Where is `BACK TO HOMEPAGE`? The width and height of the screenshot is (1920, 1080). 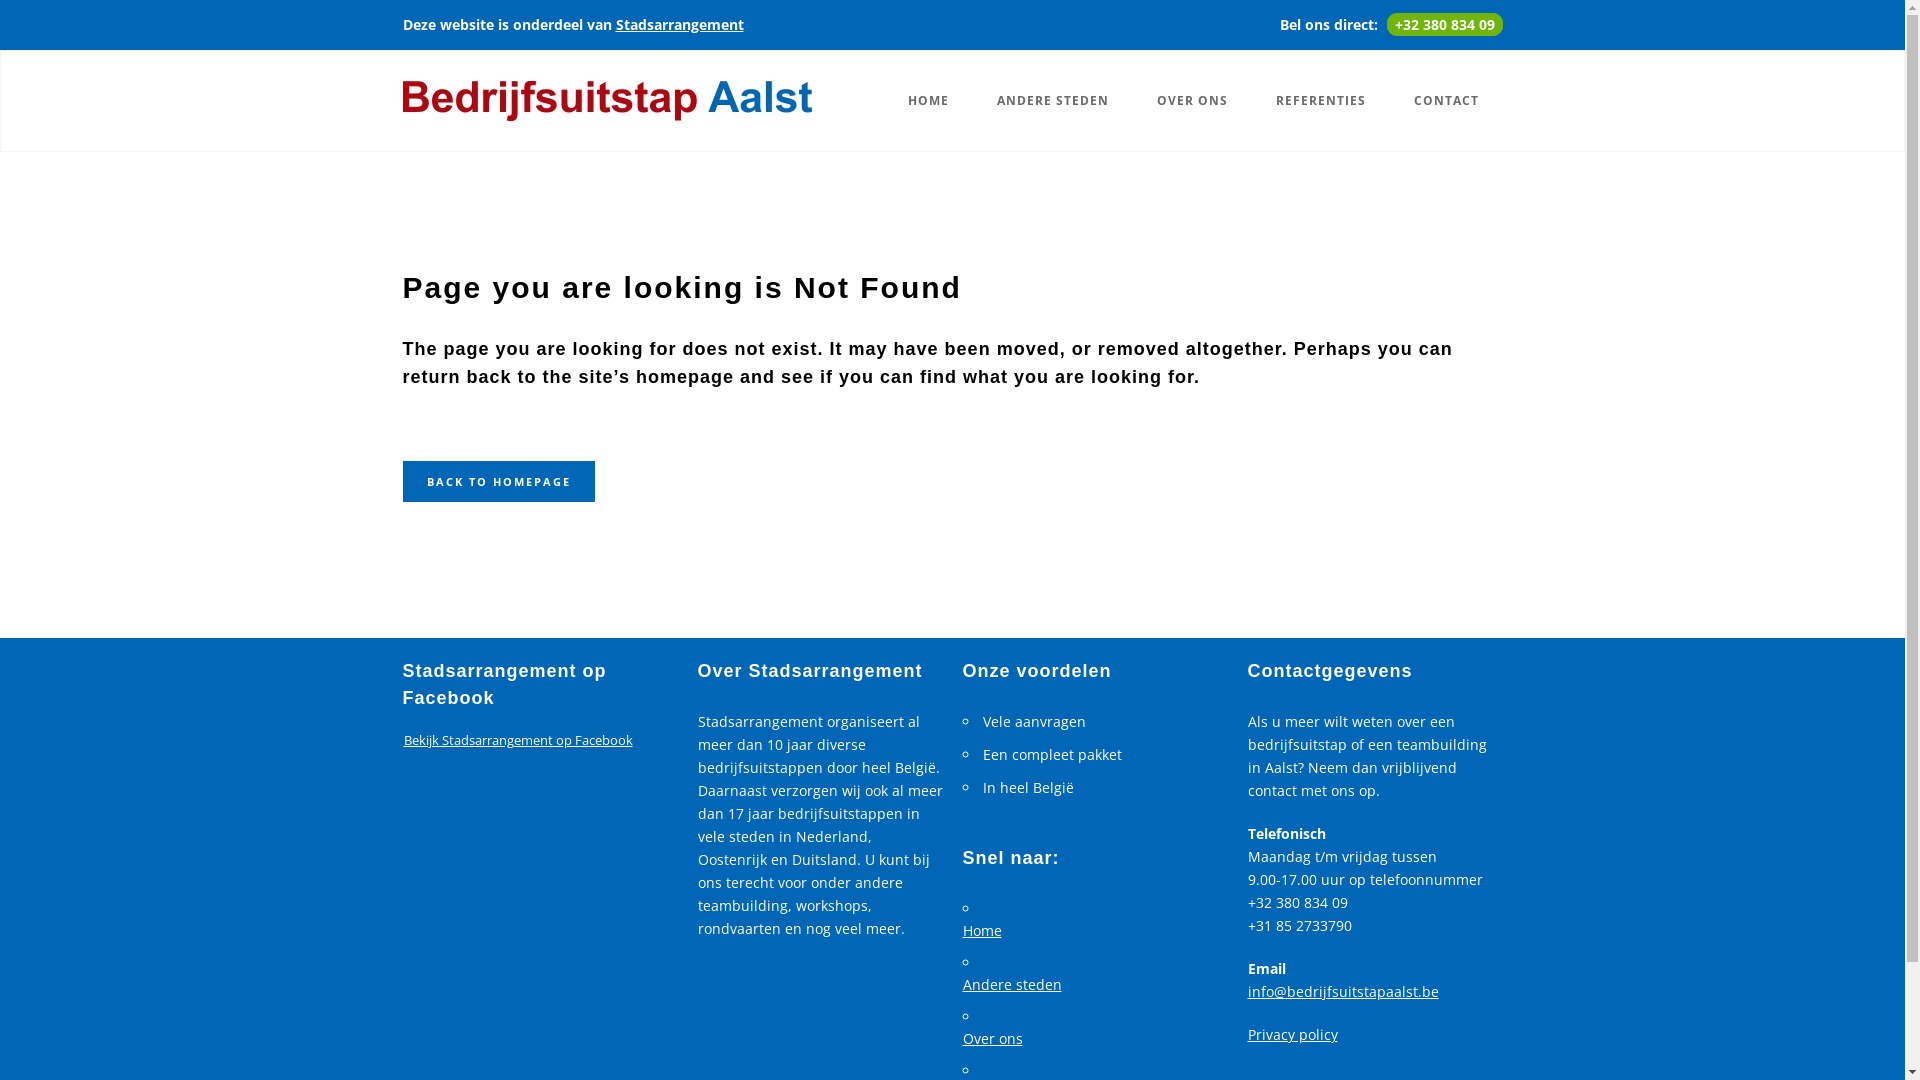 BACK TO HOMEPAGE is located at coordinates (498, 482).